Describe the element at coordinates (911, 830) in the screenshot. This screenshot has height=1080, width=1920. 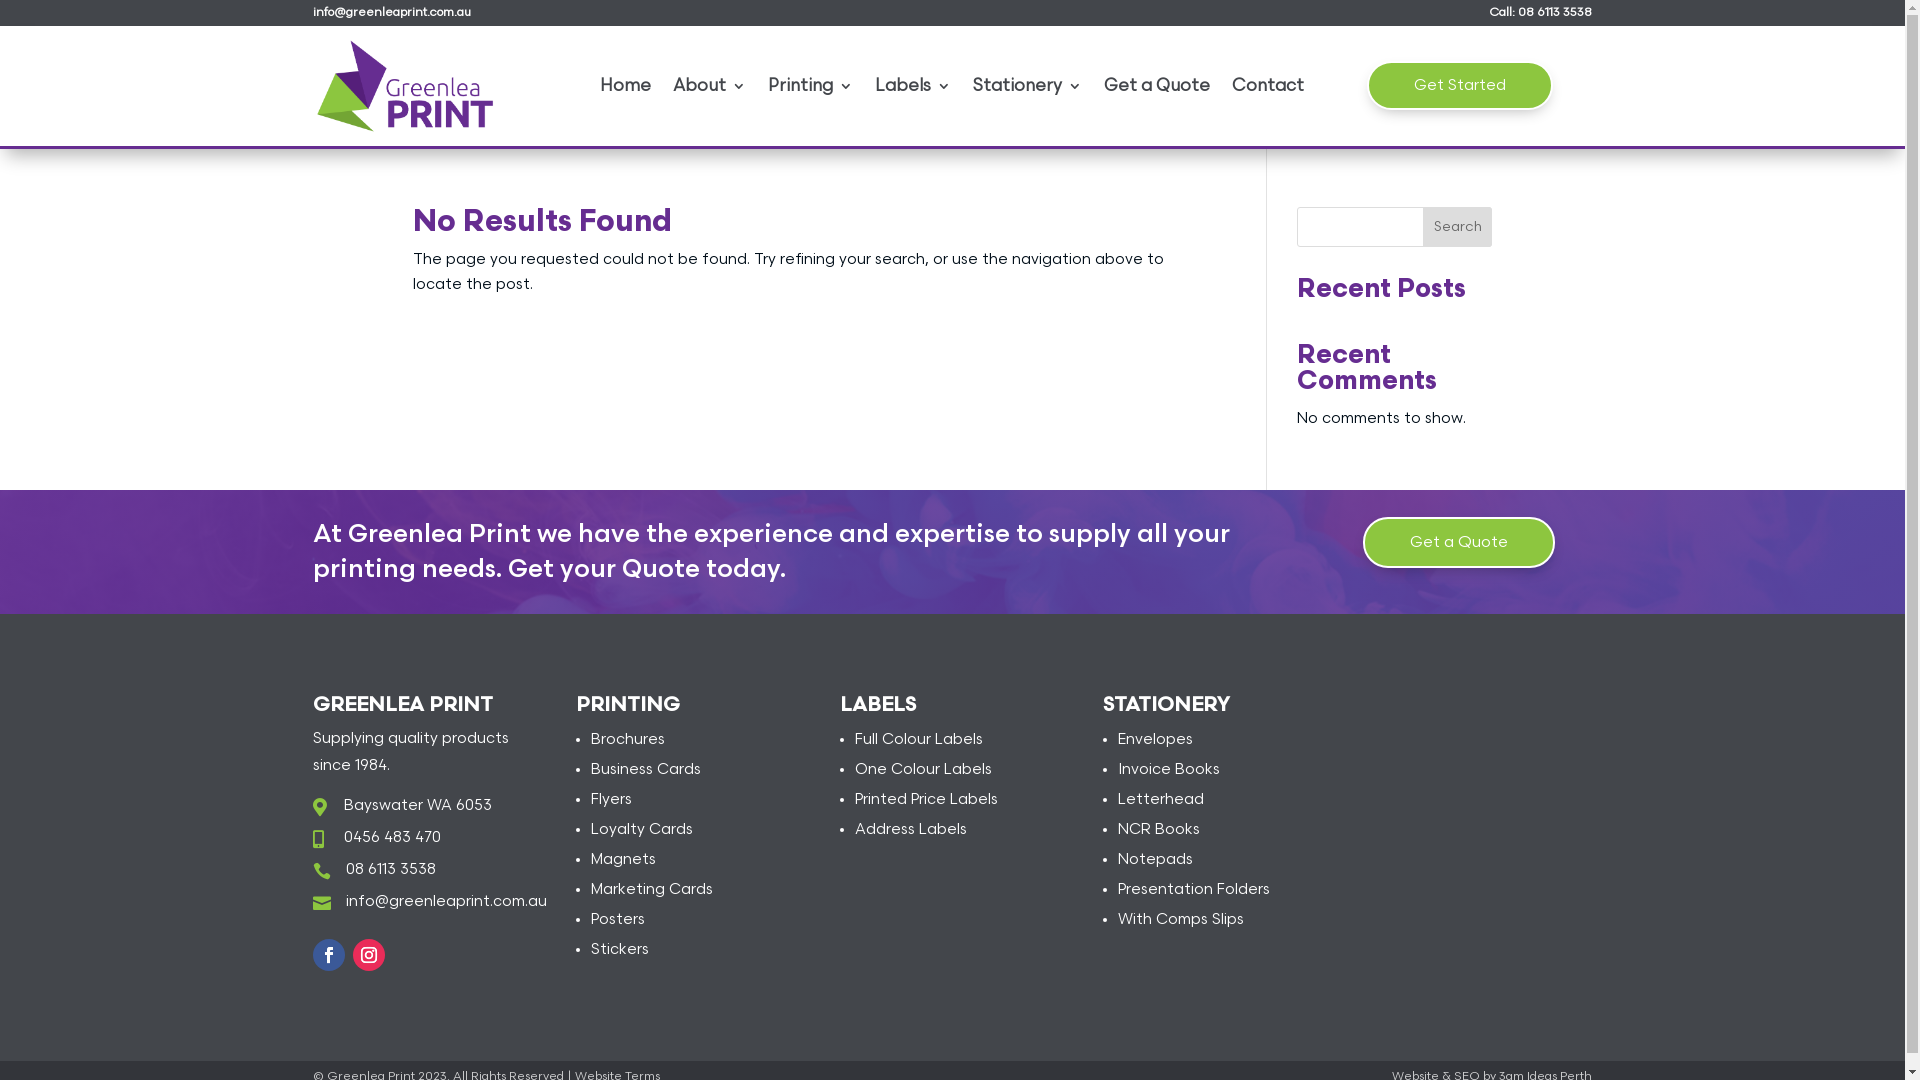
I see `Address Labels` at that location.